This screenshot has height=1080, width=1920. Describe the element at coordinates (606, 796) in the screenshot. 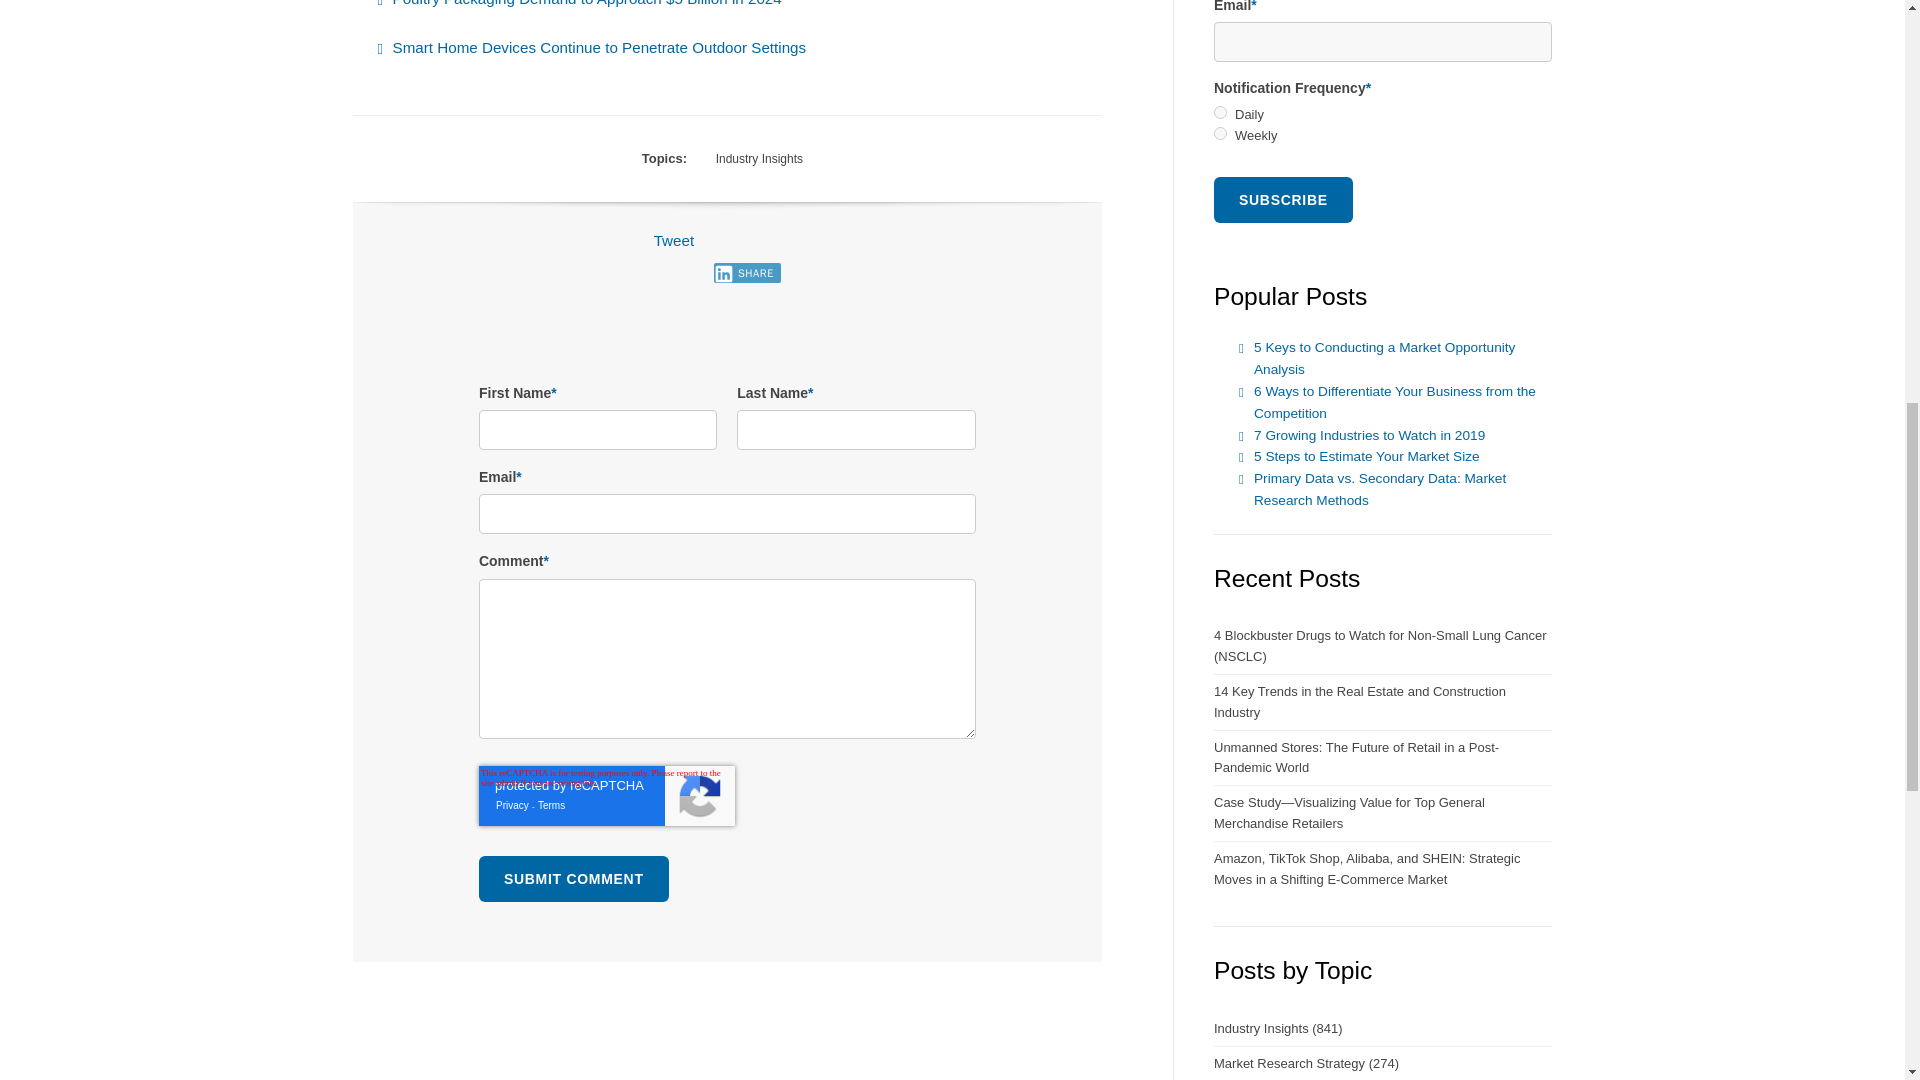

I see `reCAPTCHA` at that location.